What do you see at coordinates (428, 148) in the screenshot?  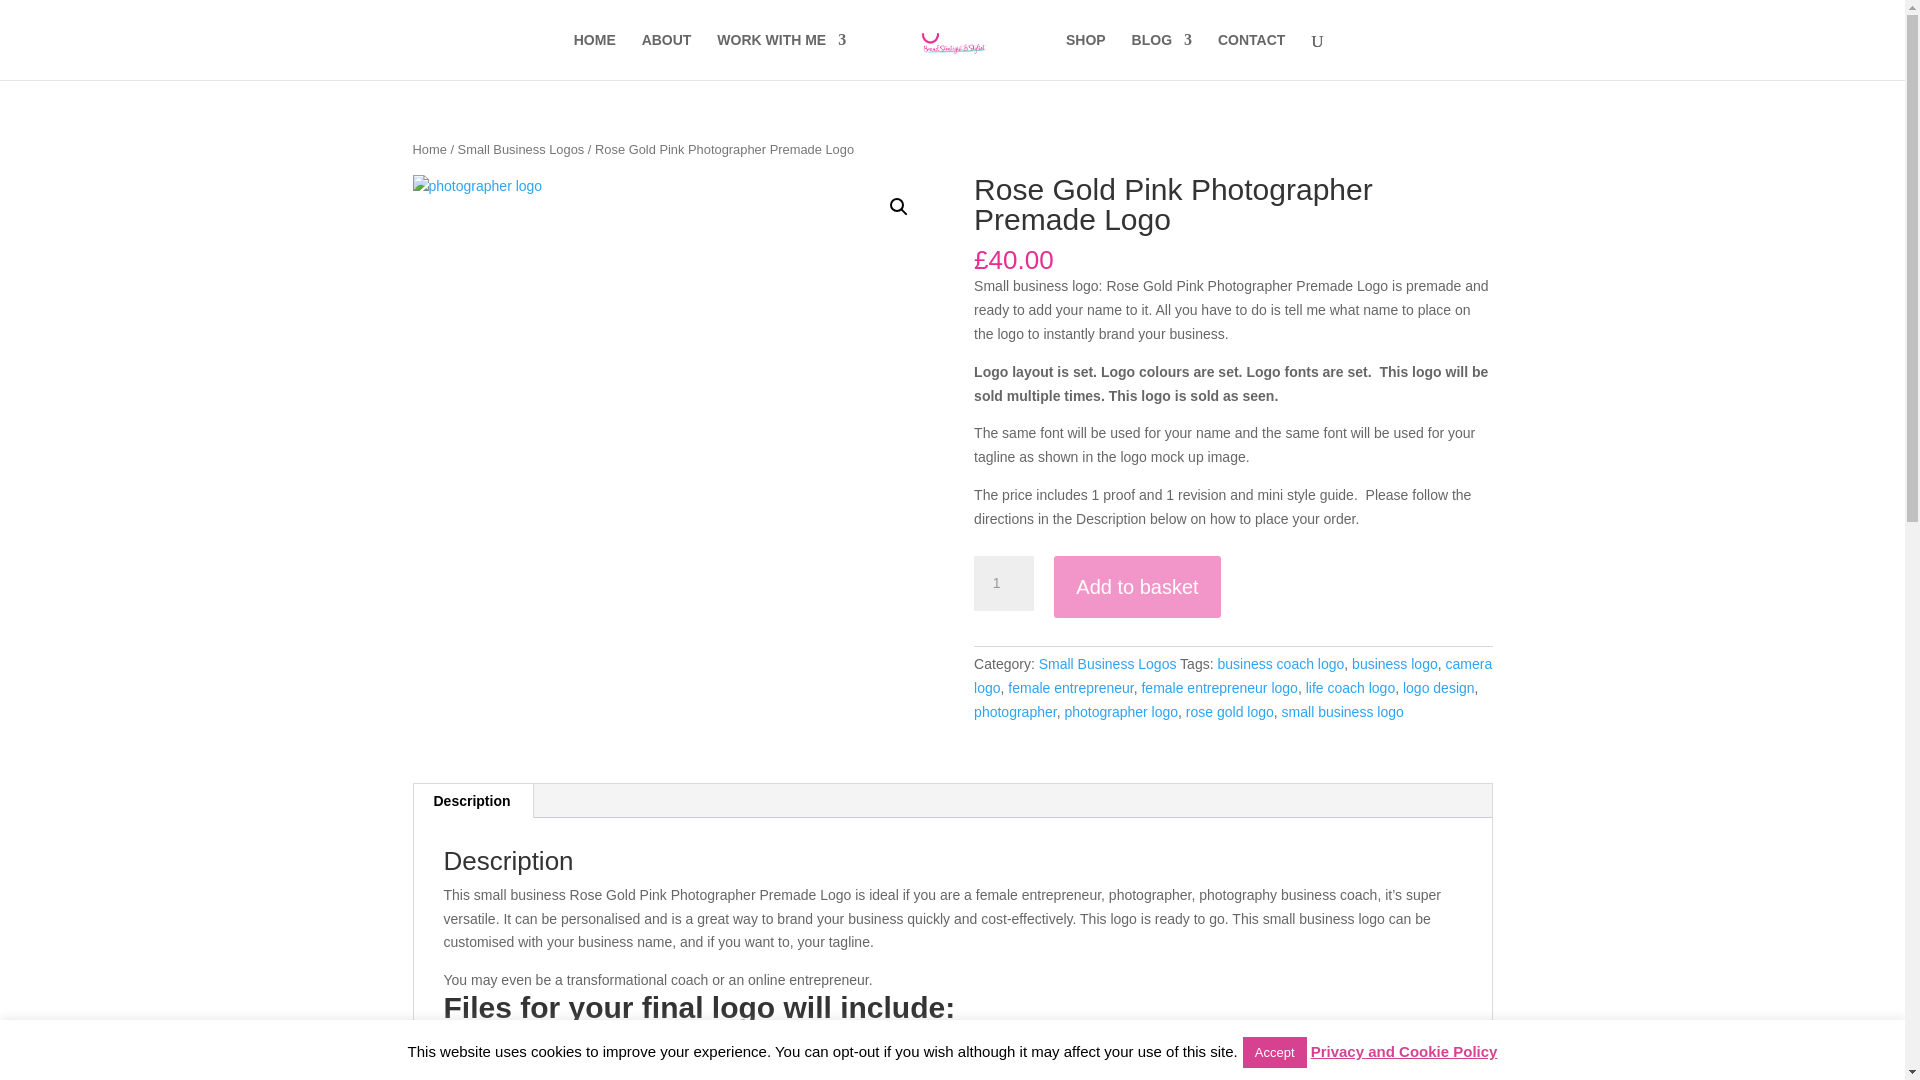 I see `Home` at bounding box center [428, 148].